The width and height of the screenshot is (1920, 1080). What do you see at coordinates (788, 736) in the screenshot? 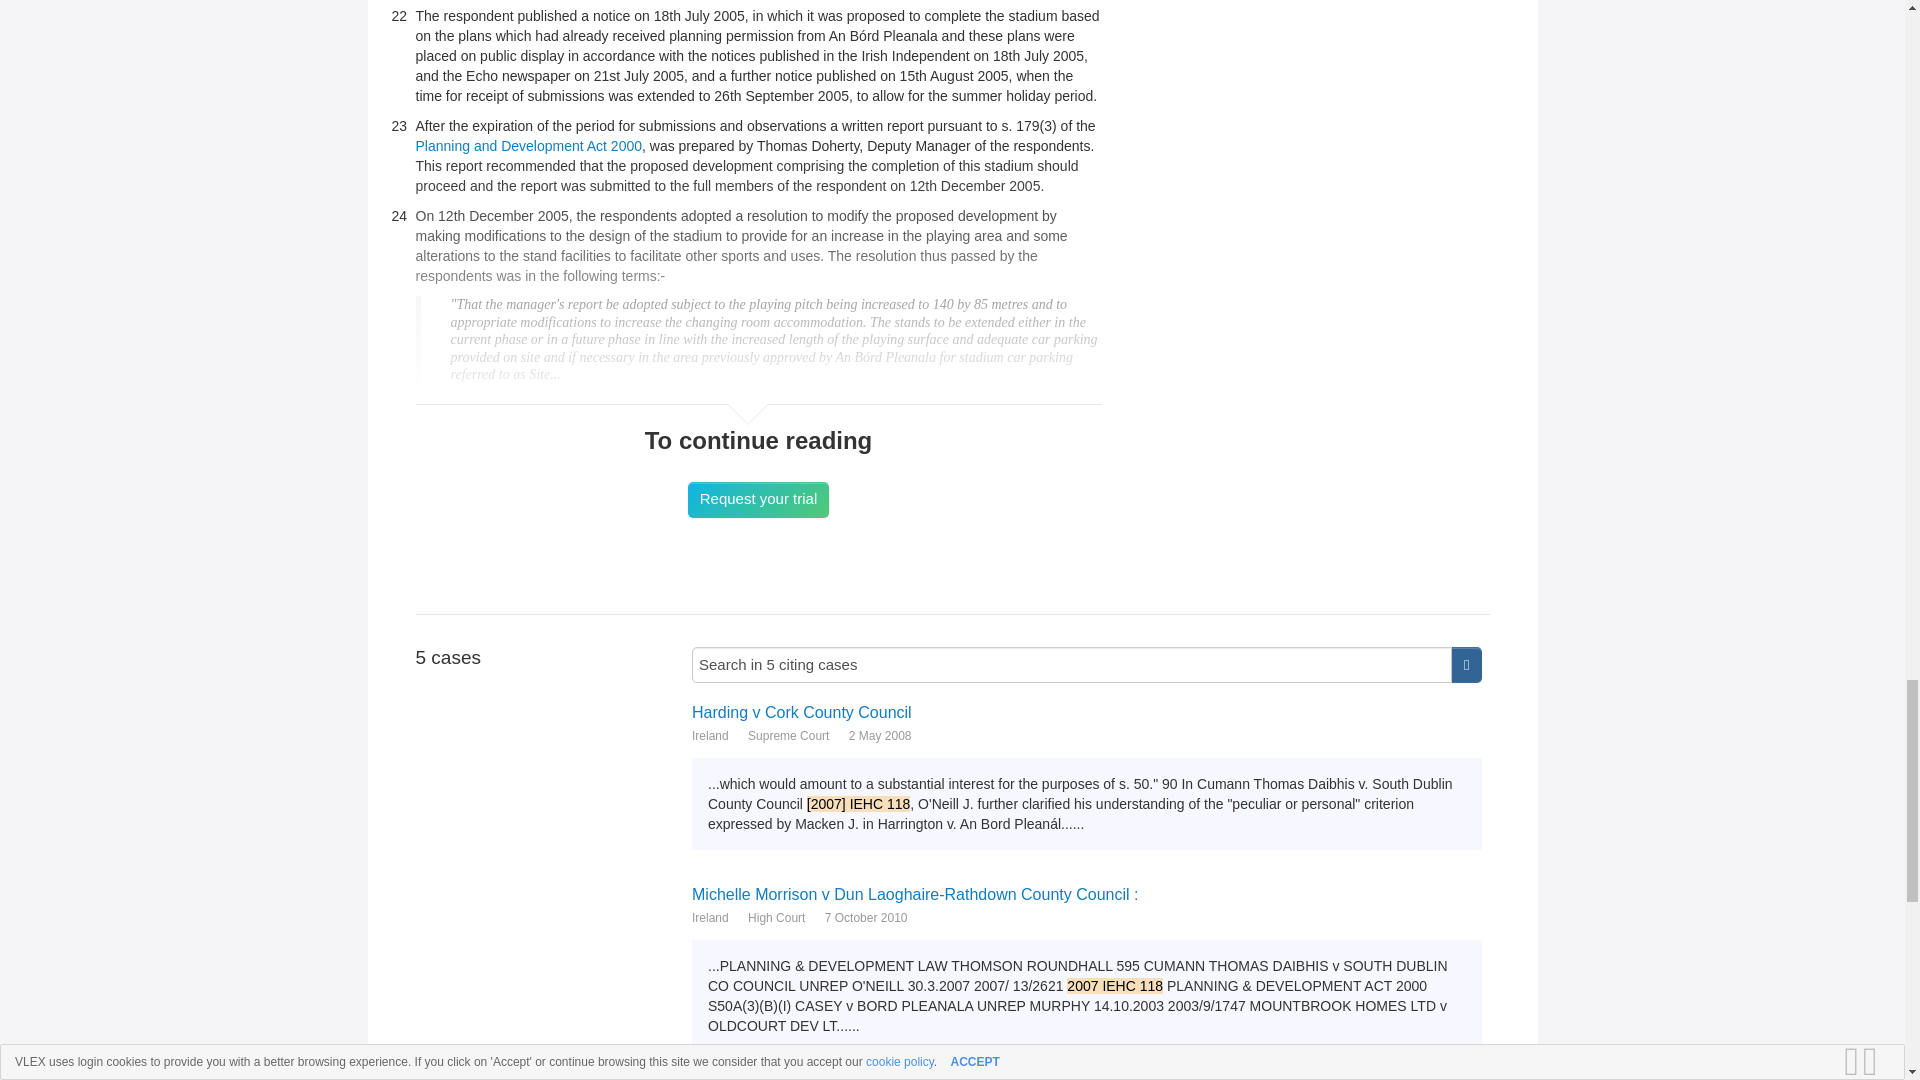
I see `Supreme Court` at bounding box center [788, 736].